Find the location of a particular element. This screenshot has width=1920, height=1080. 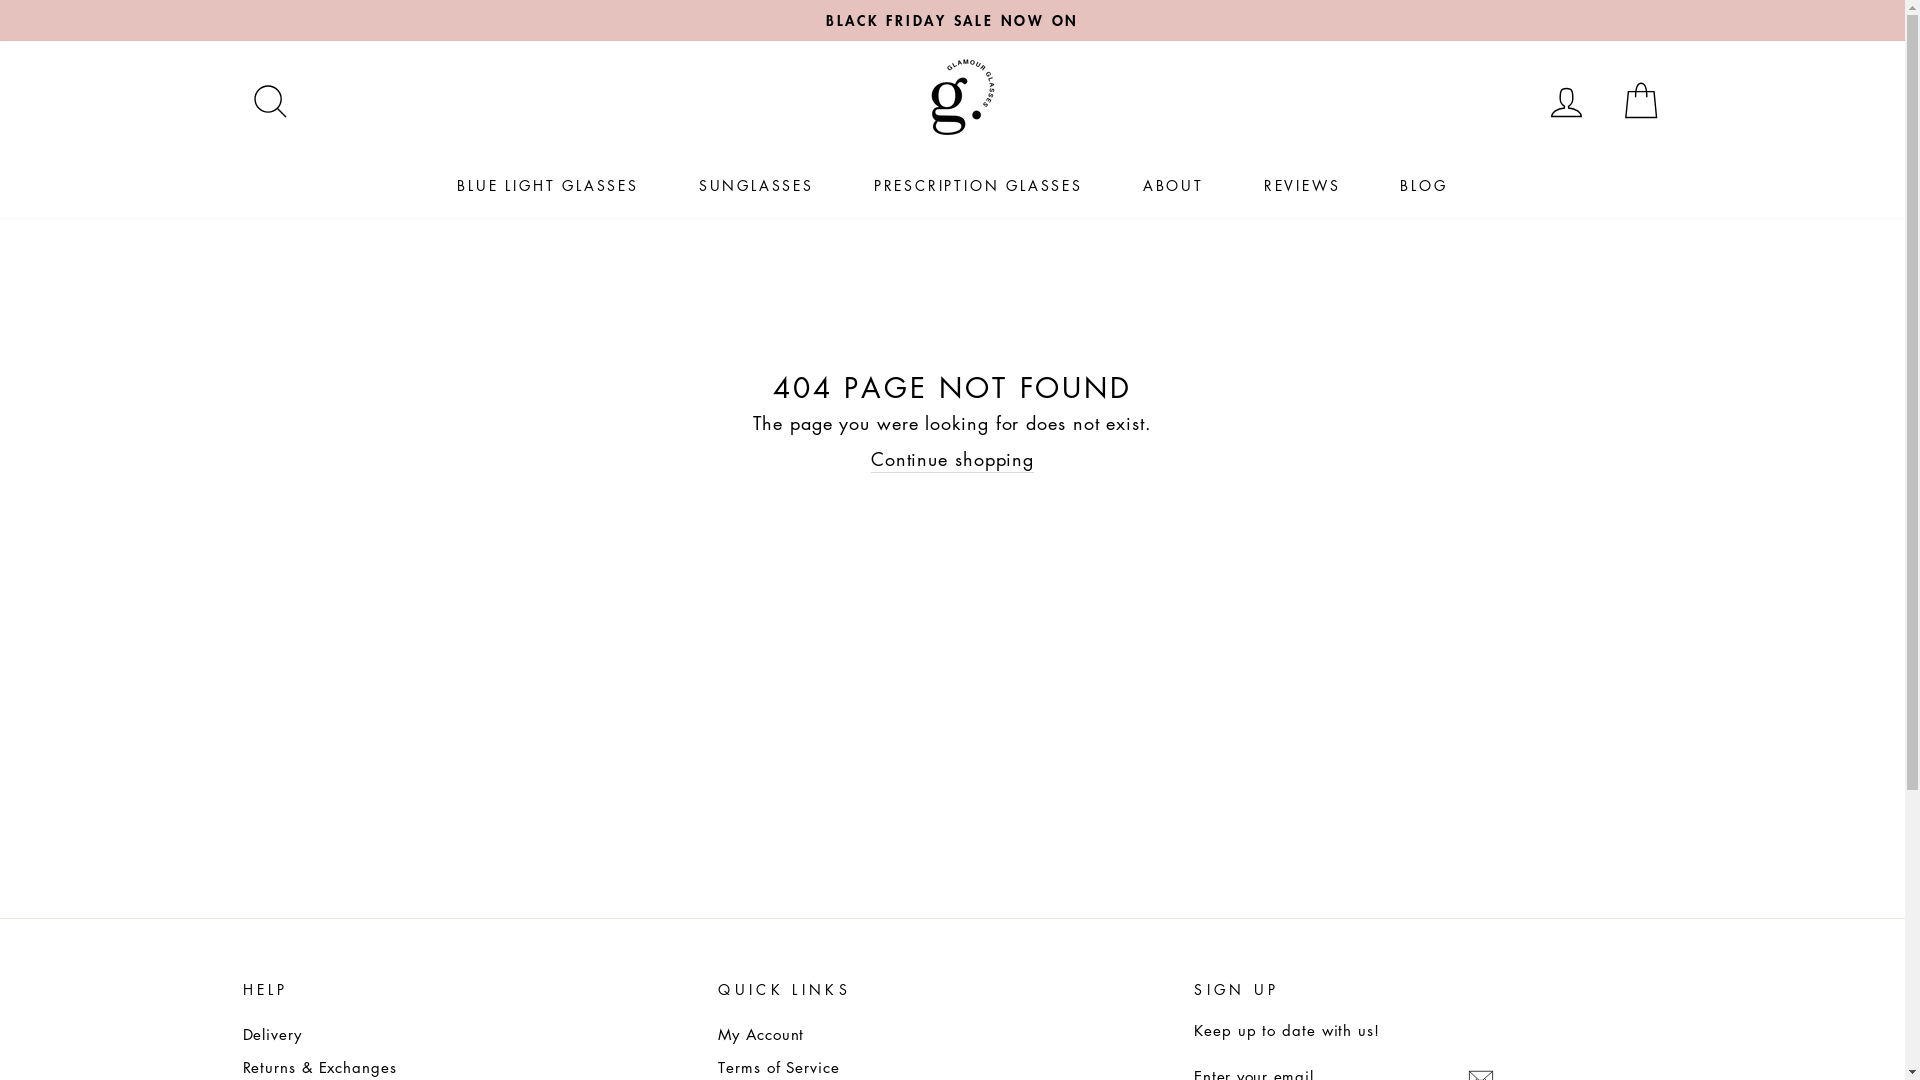

My Account is located at coordinates (761, 1034).